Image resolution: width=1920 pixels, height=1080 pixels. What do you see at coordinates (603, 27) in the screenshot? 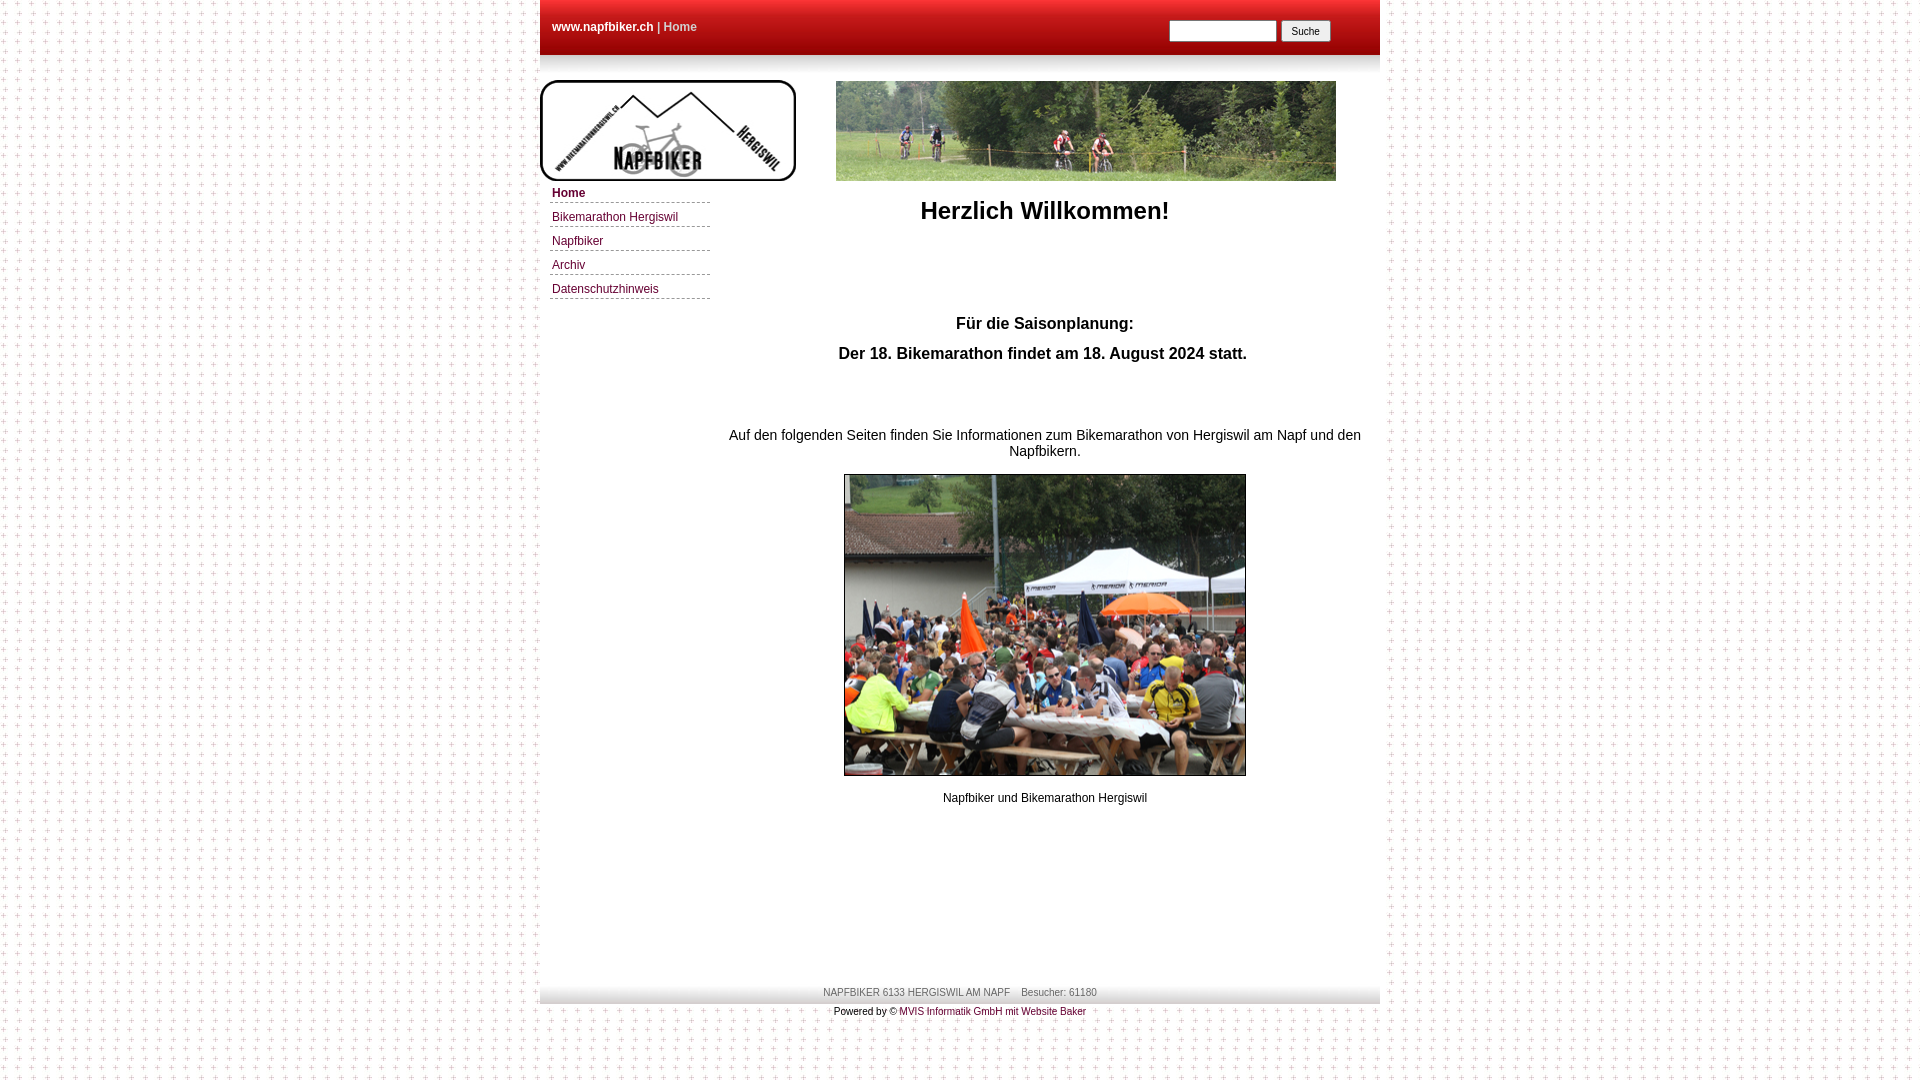
I see `www.napfbiker.ch` at bounding box center [603, 27].